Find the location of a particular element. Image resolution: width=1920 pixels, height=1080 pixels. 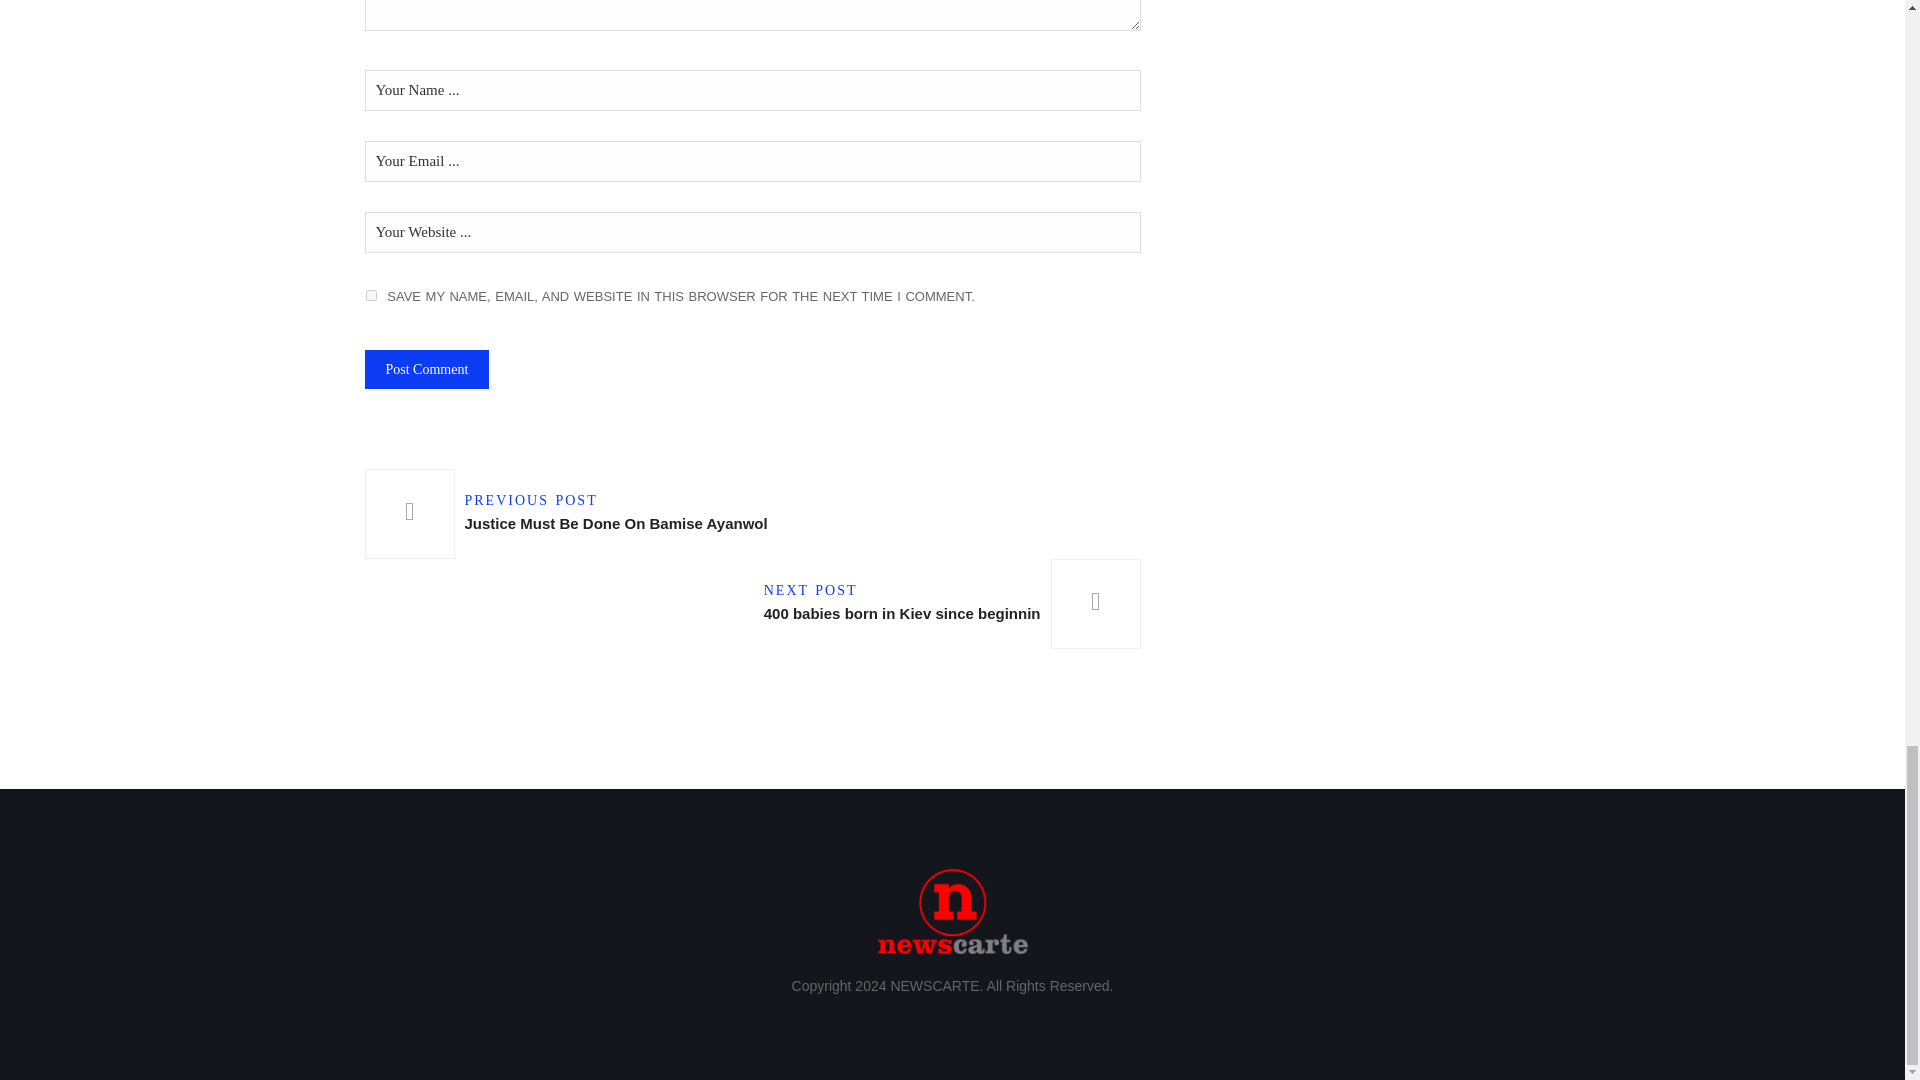

yes is located at coordinates (370, 296).